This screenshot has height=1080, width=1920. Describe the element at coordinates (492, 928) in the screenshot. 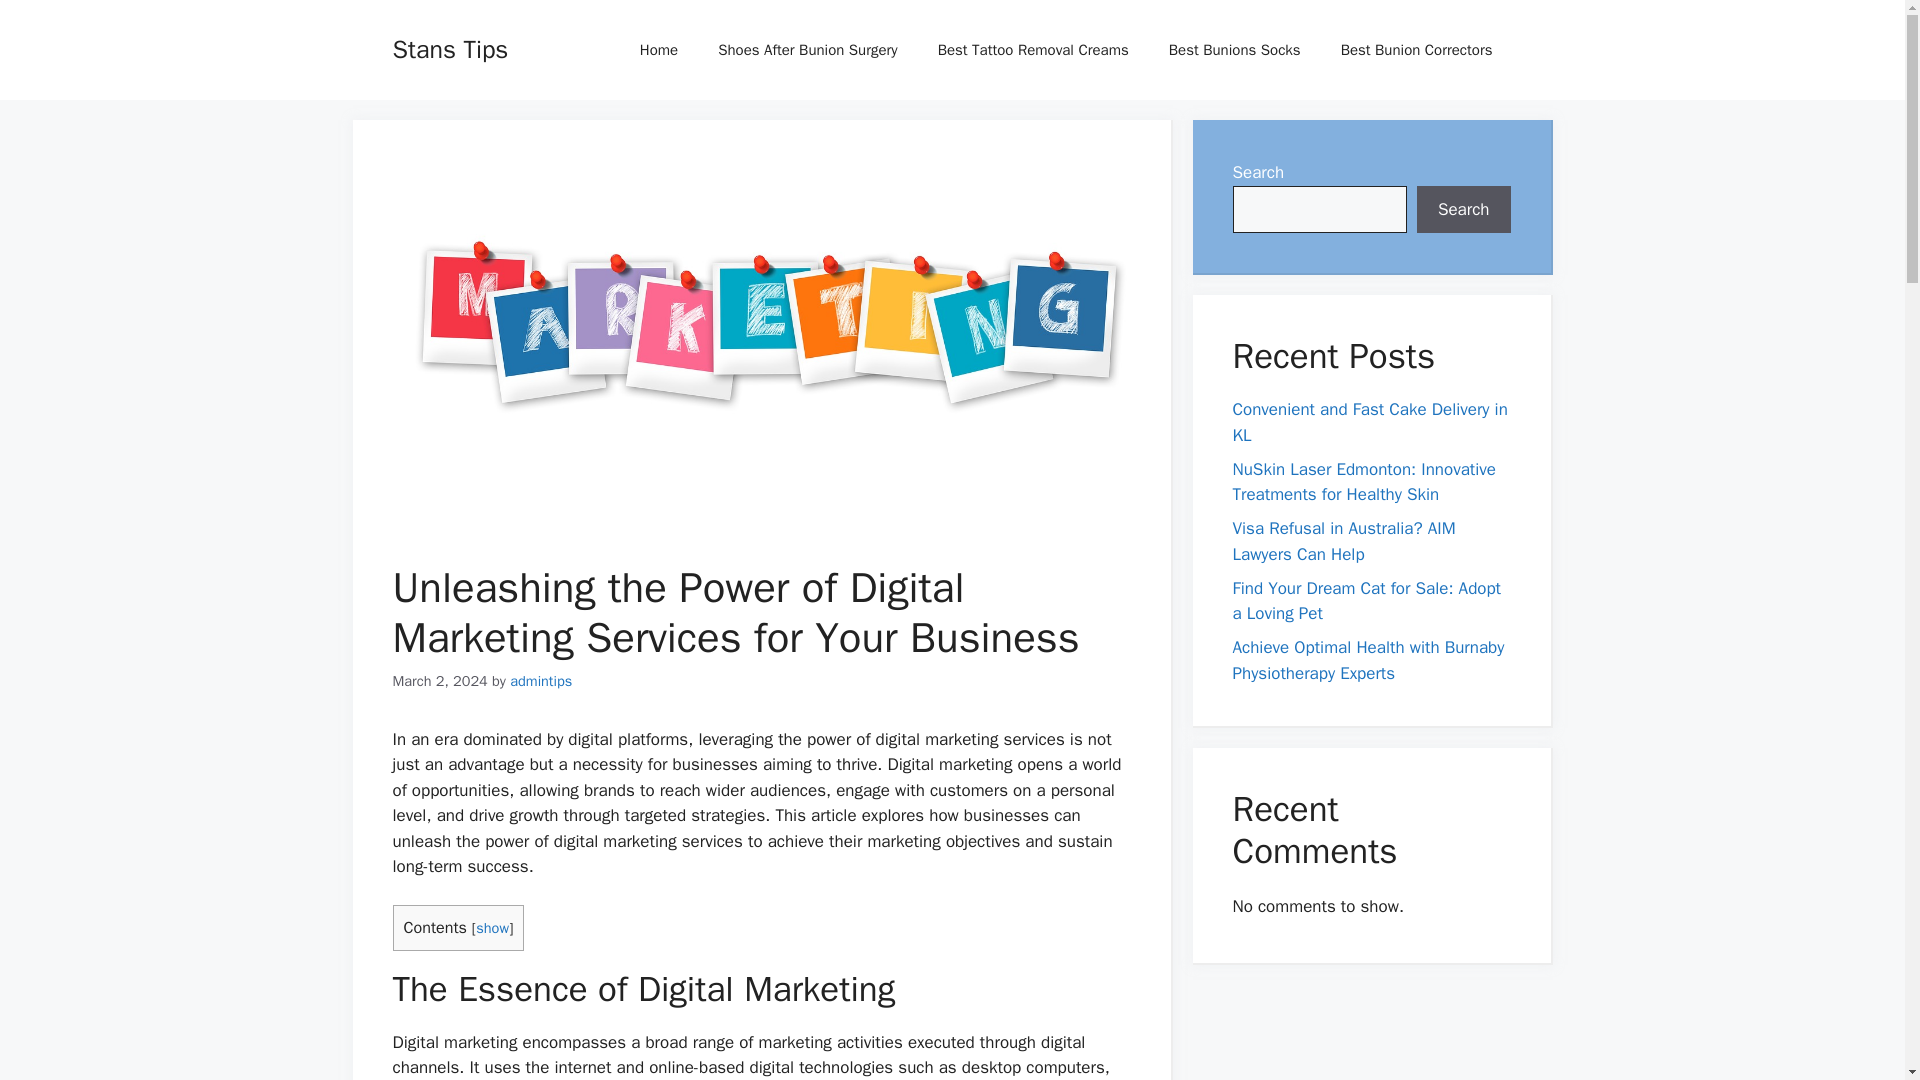

I see `show` at that location.